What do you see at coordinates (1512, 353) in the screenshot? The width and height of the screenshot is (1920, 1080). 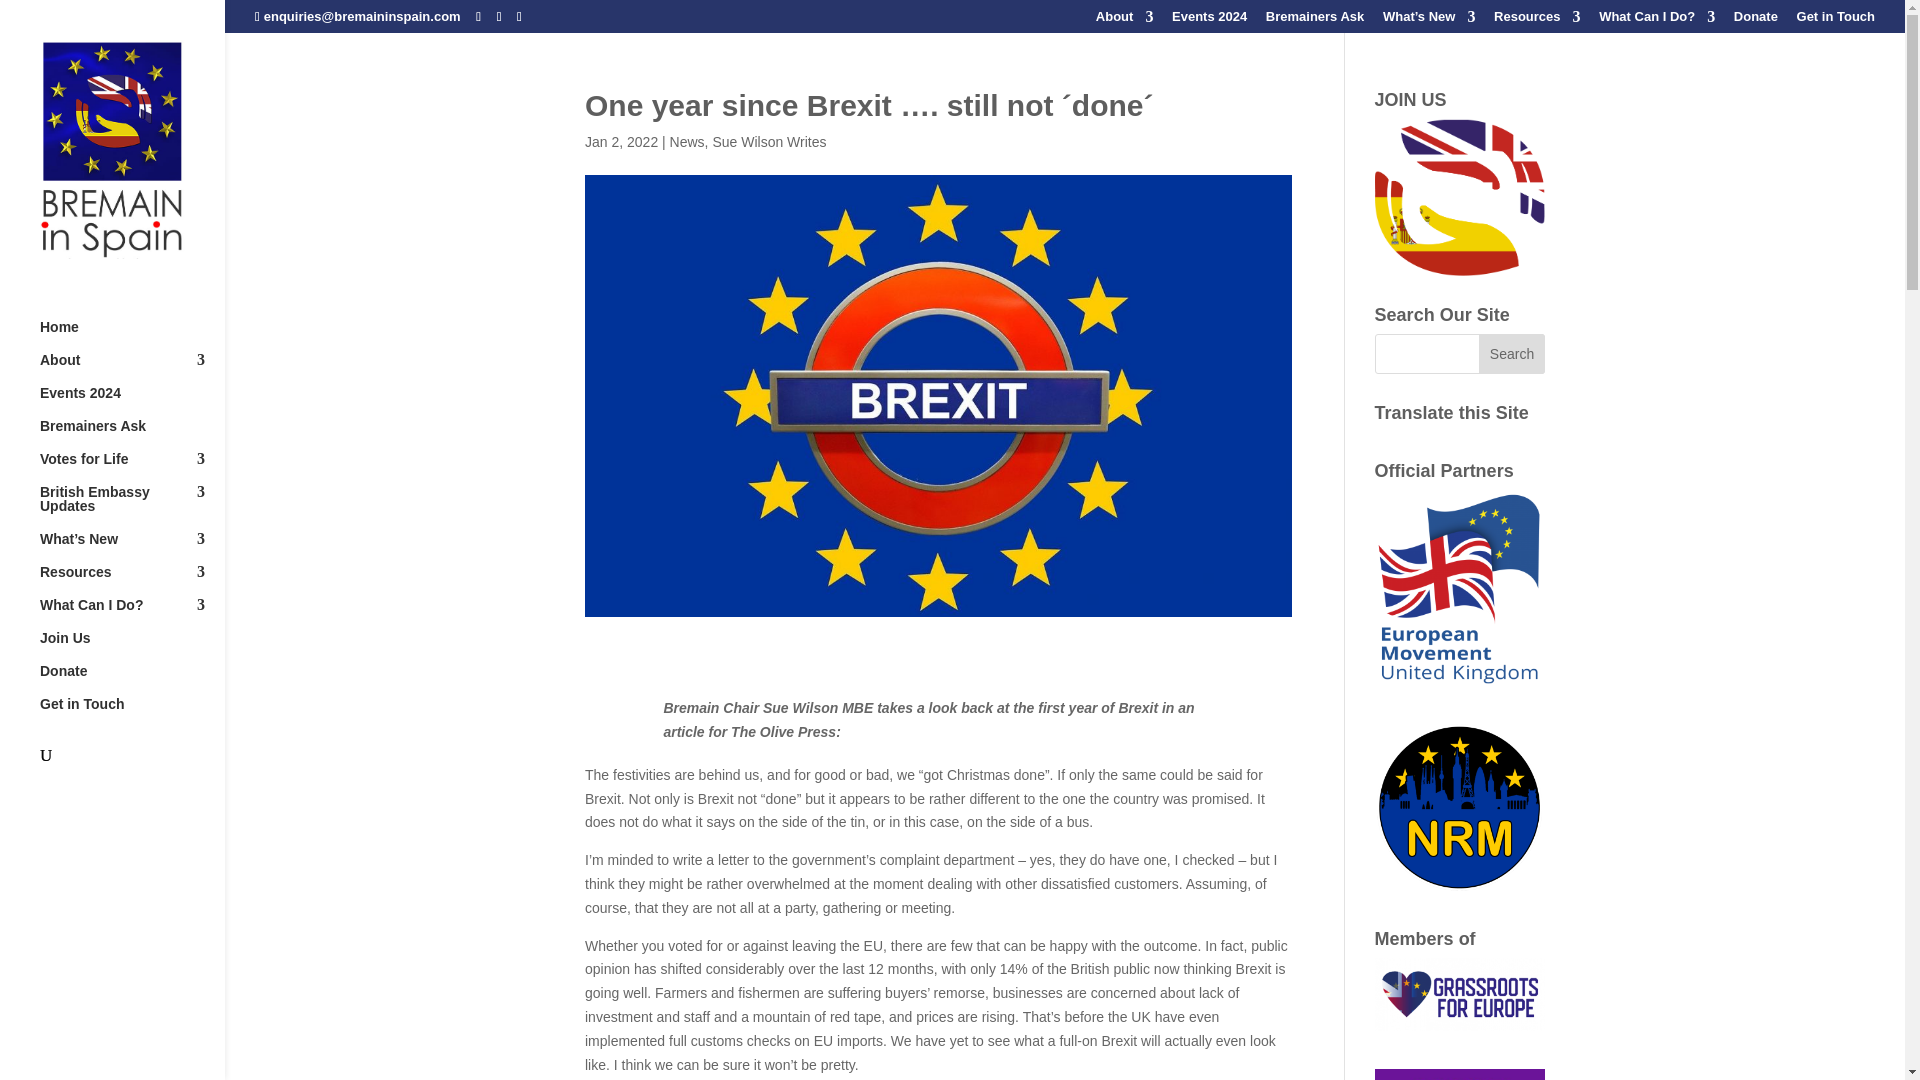 I see `Search` at bounding box center [1512, 353].